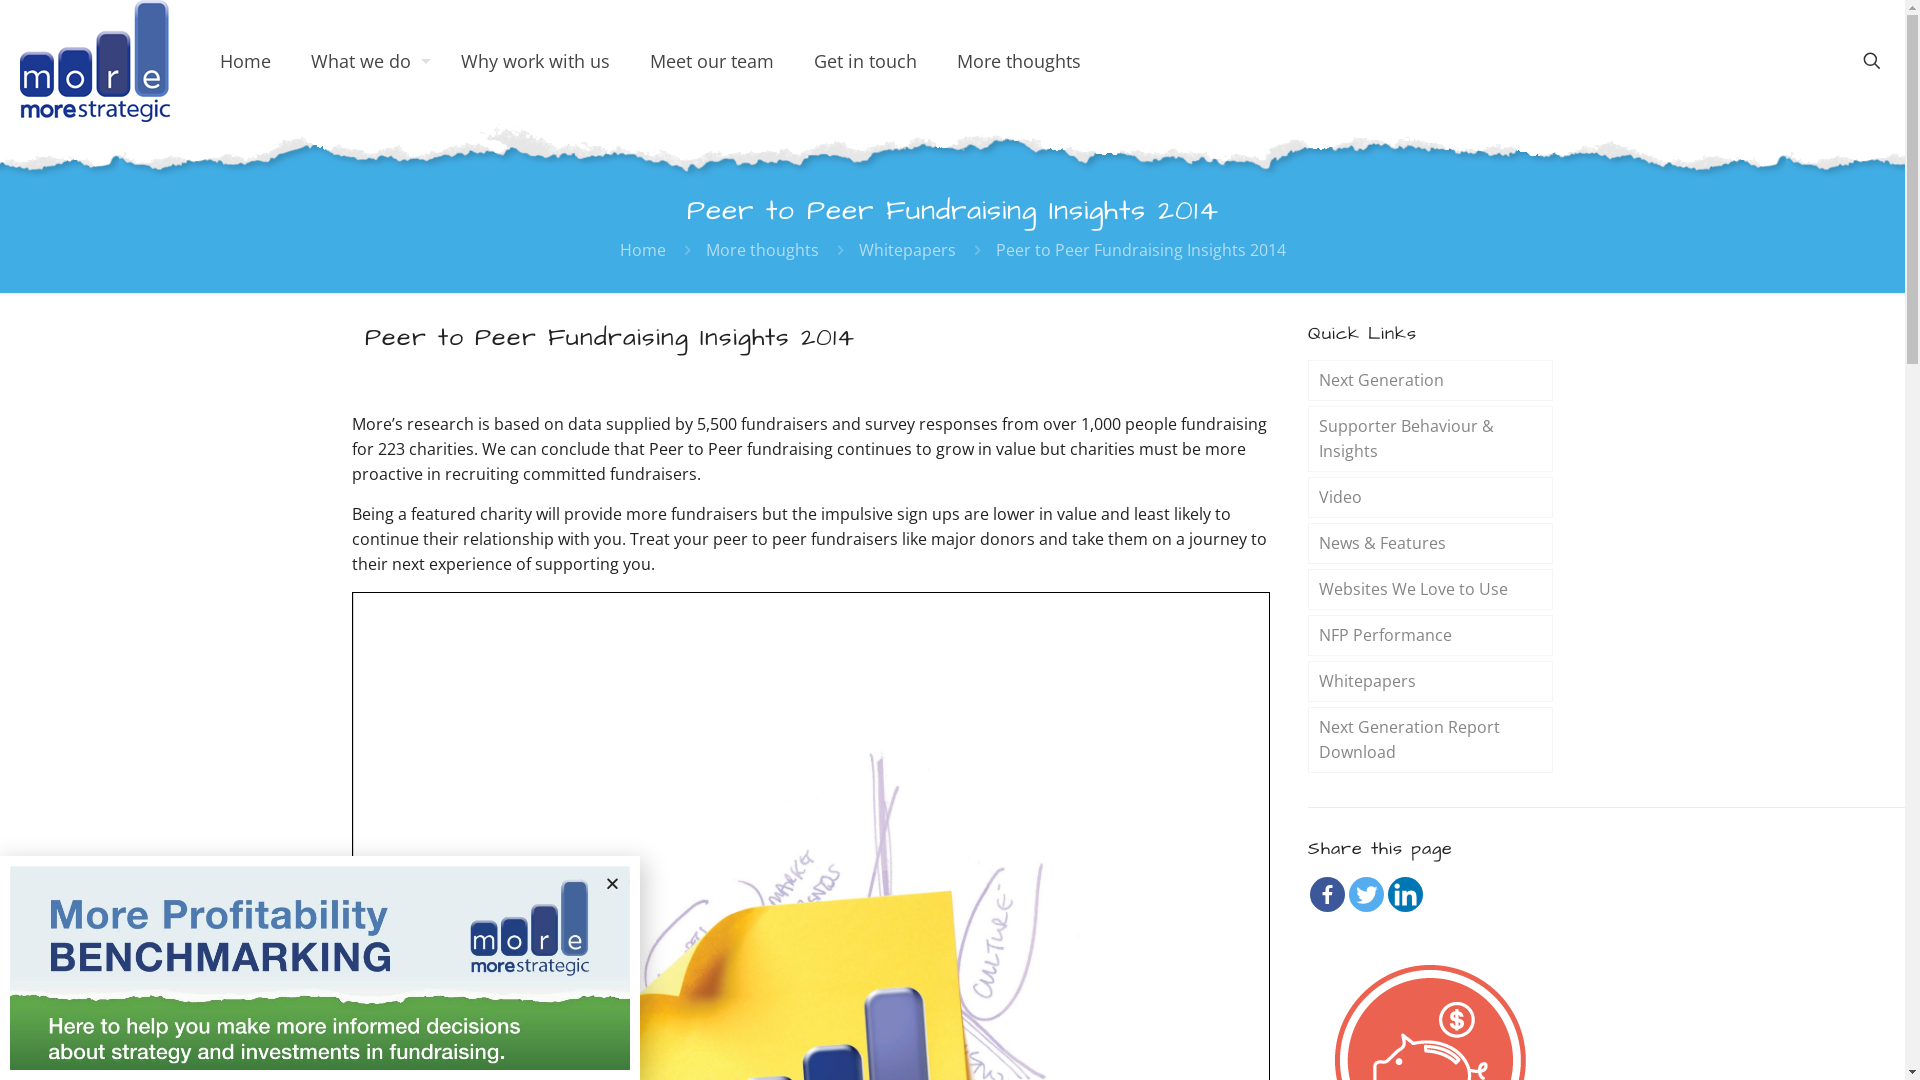  I want to click on Supporter Behaviour & Insights, so click(1430, 439).